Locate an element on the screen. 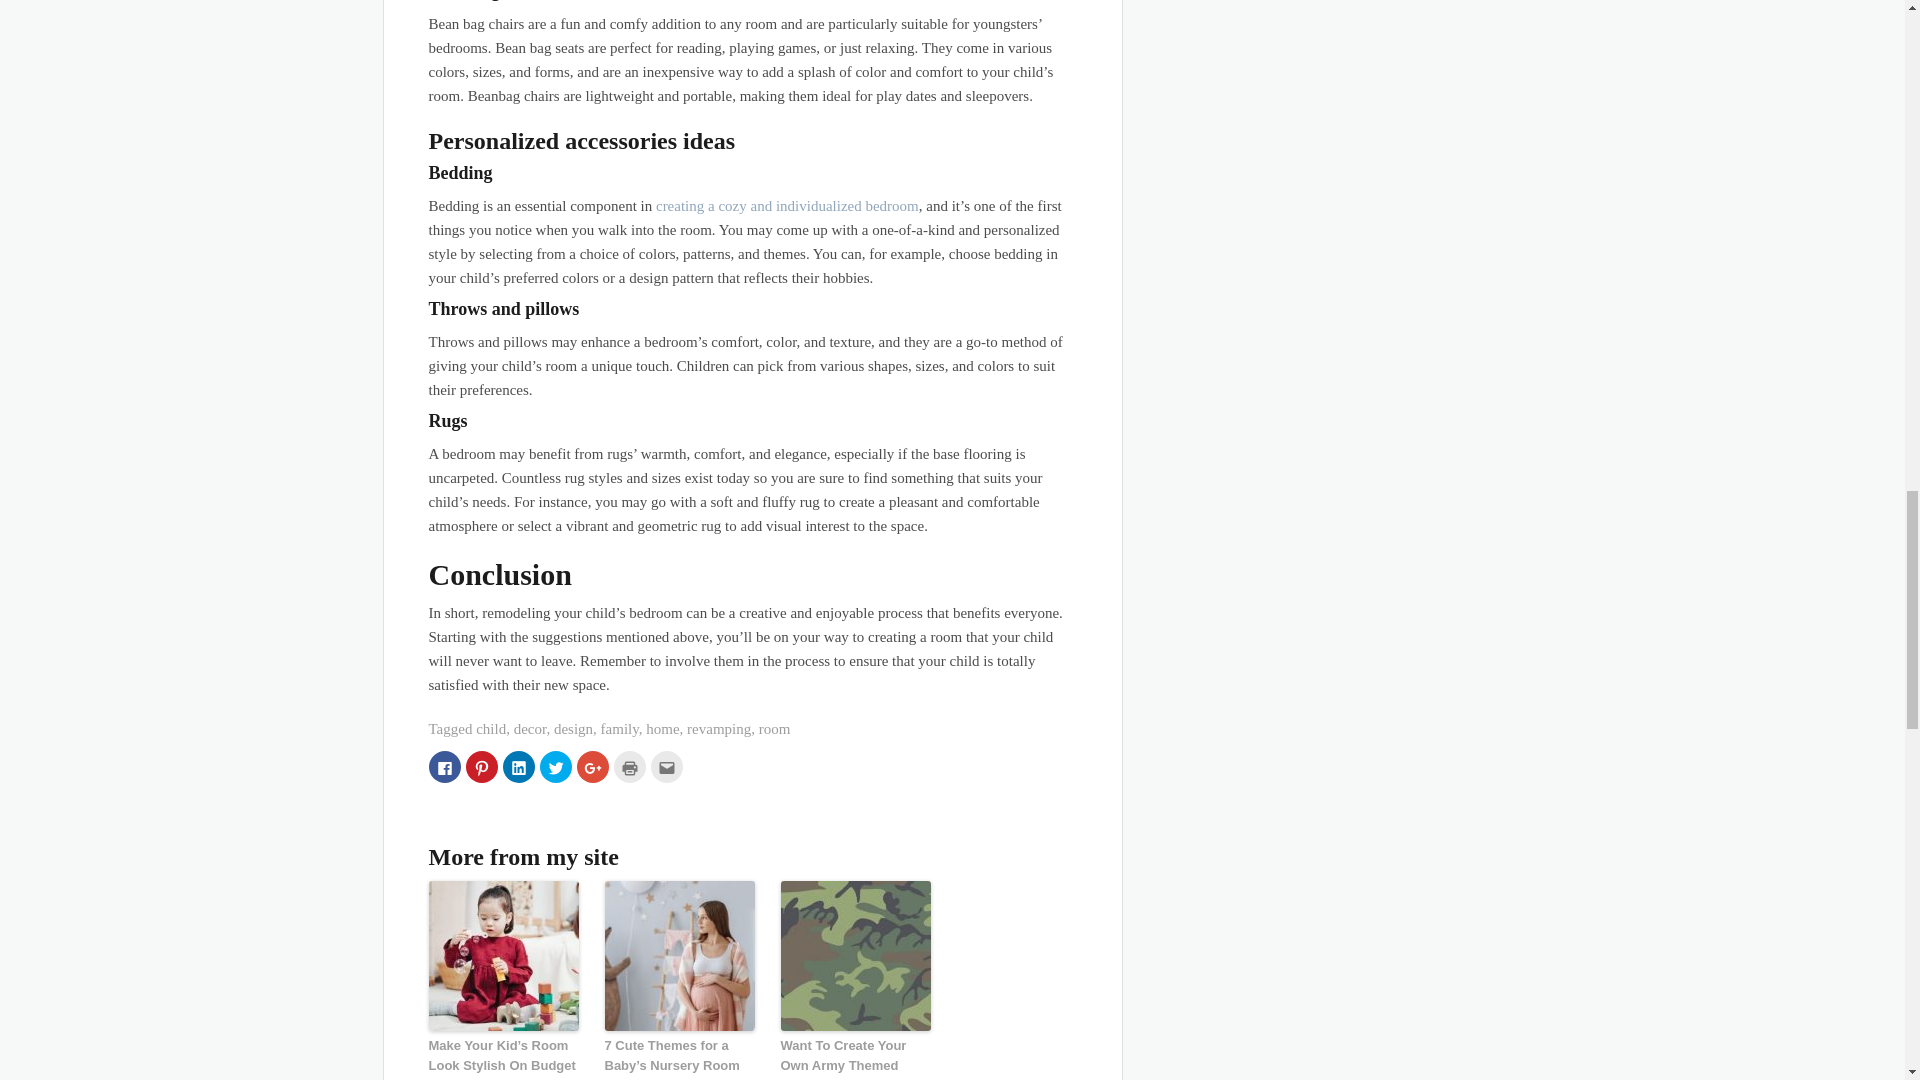 This screenshot has height=1080, width=1920. Click to email this to a friend is located at coordinates (666, 766).